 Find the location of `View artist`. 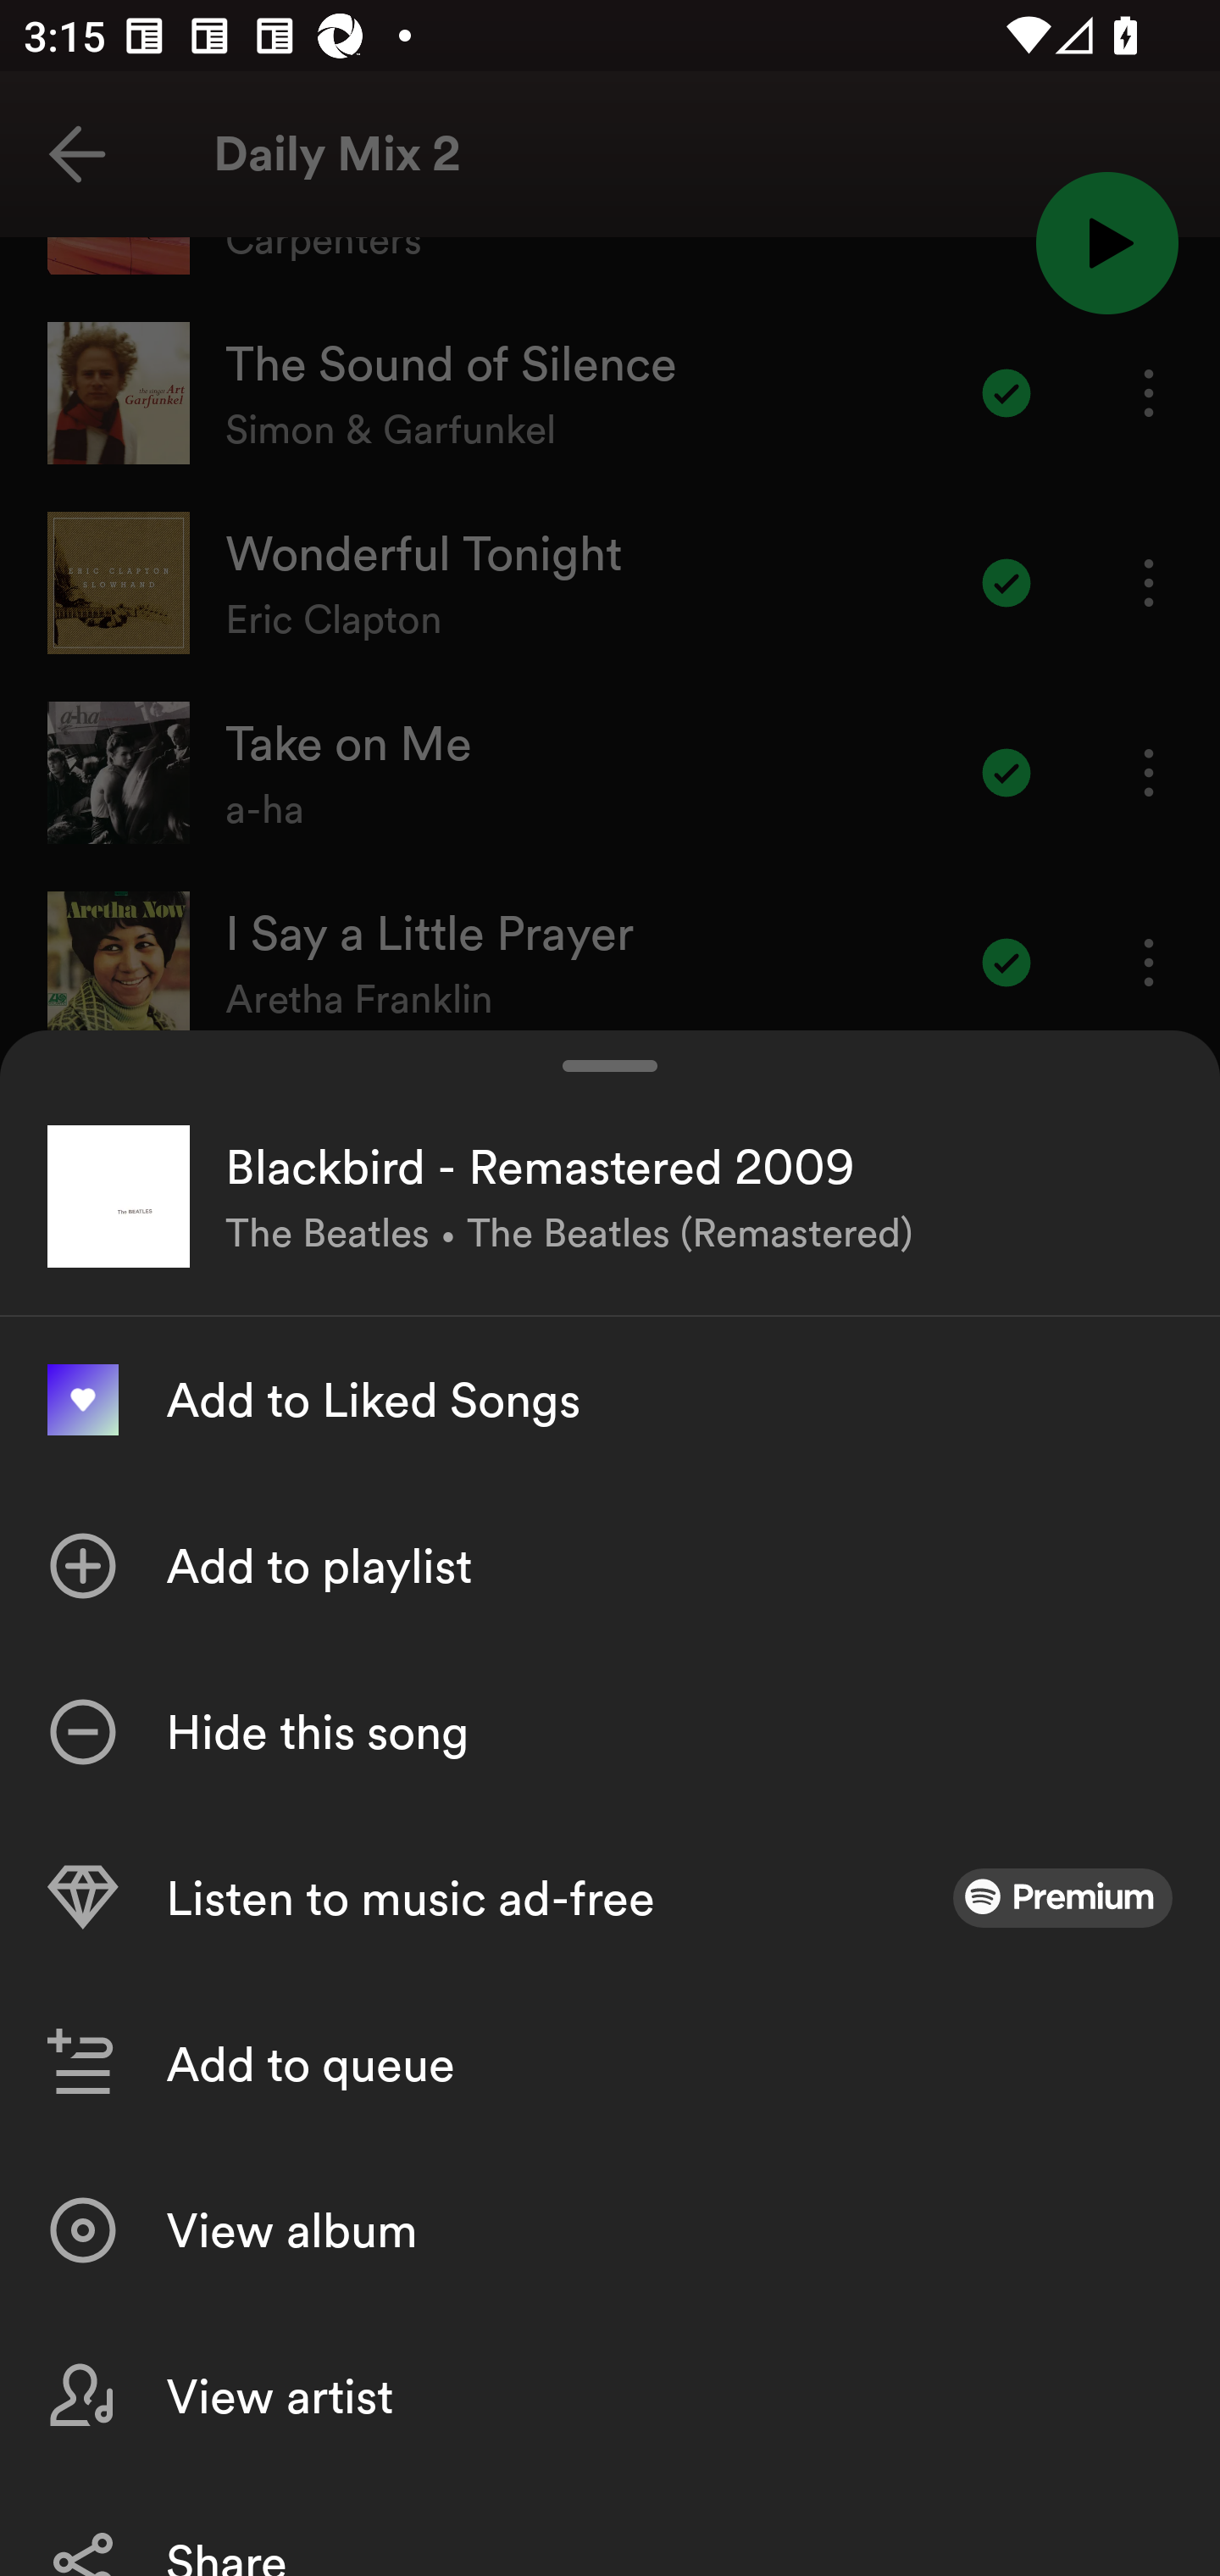

View artist is located at coordinates (610, 2395).